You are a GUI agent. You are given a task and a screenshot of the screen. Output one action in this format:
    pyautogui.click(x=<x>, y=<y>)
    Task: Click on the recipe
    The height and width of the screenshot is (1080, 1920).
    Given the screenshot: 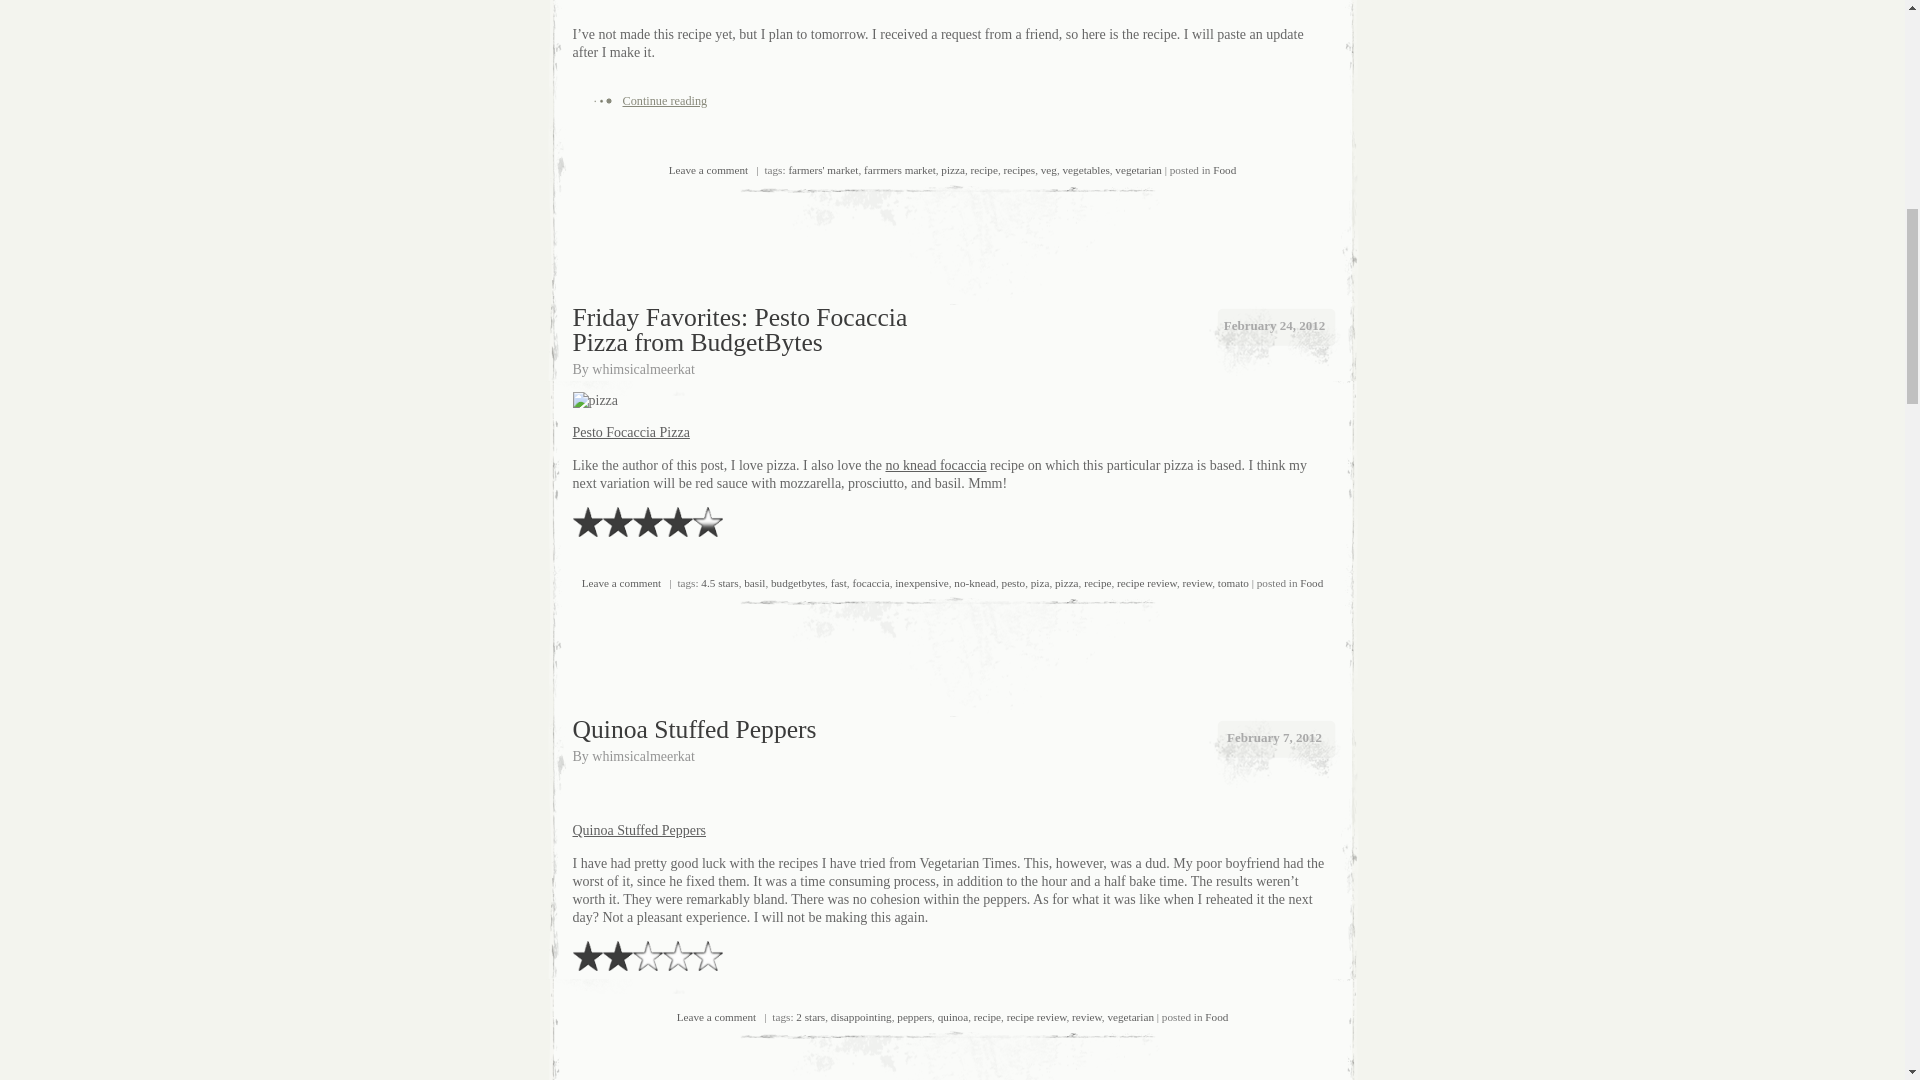 What is the action you would take?
    pyautogui.click(x=984, y=170)
    